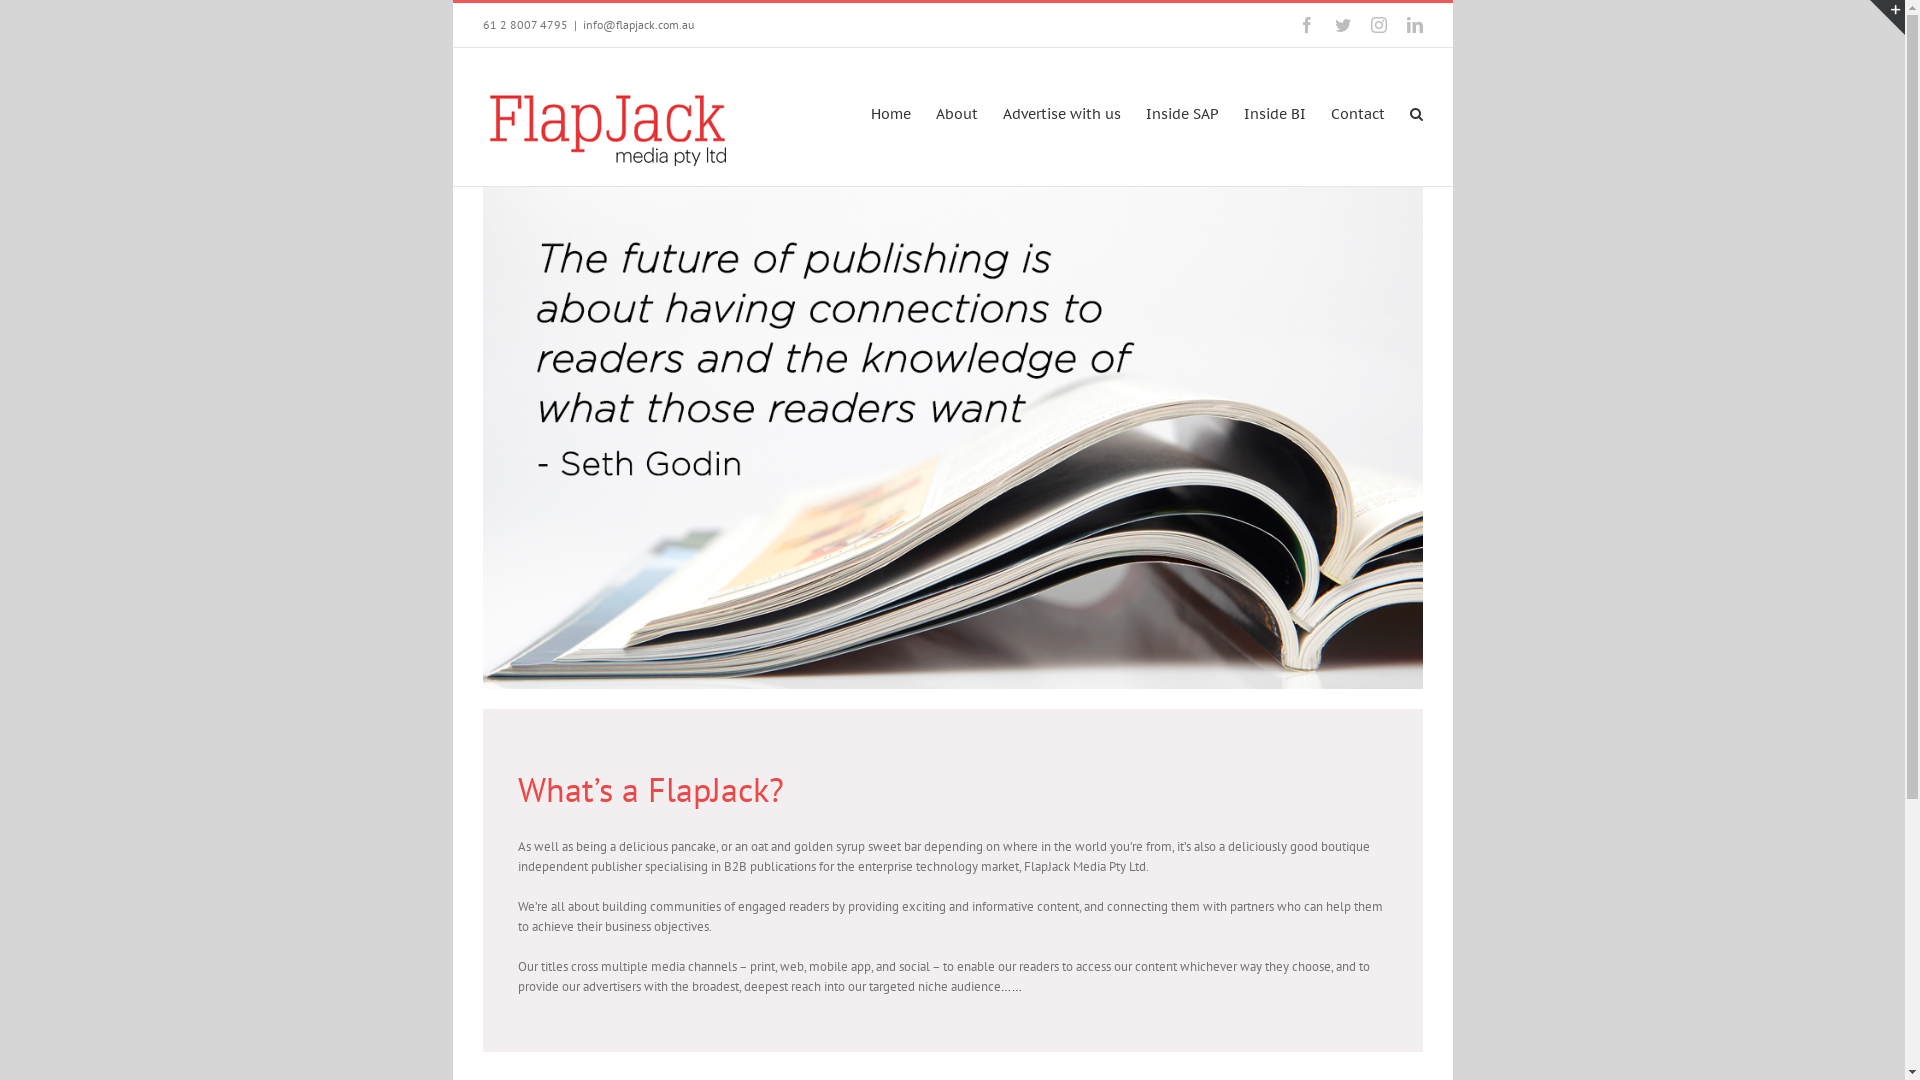 The height and width of the screenshot is (1080, 1920). Describe the element at coordinates (1306, 25) in the screenshot. I see `Facebook` at that location.